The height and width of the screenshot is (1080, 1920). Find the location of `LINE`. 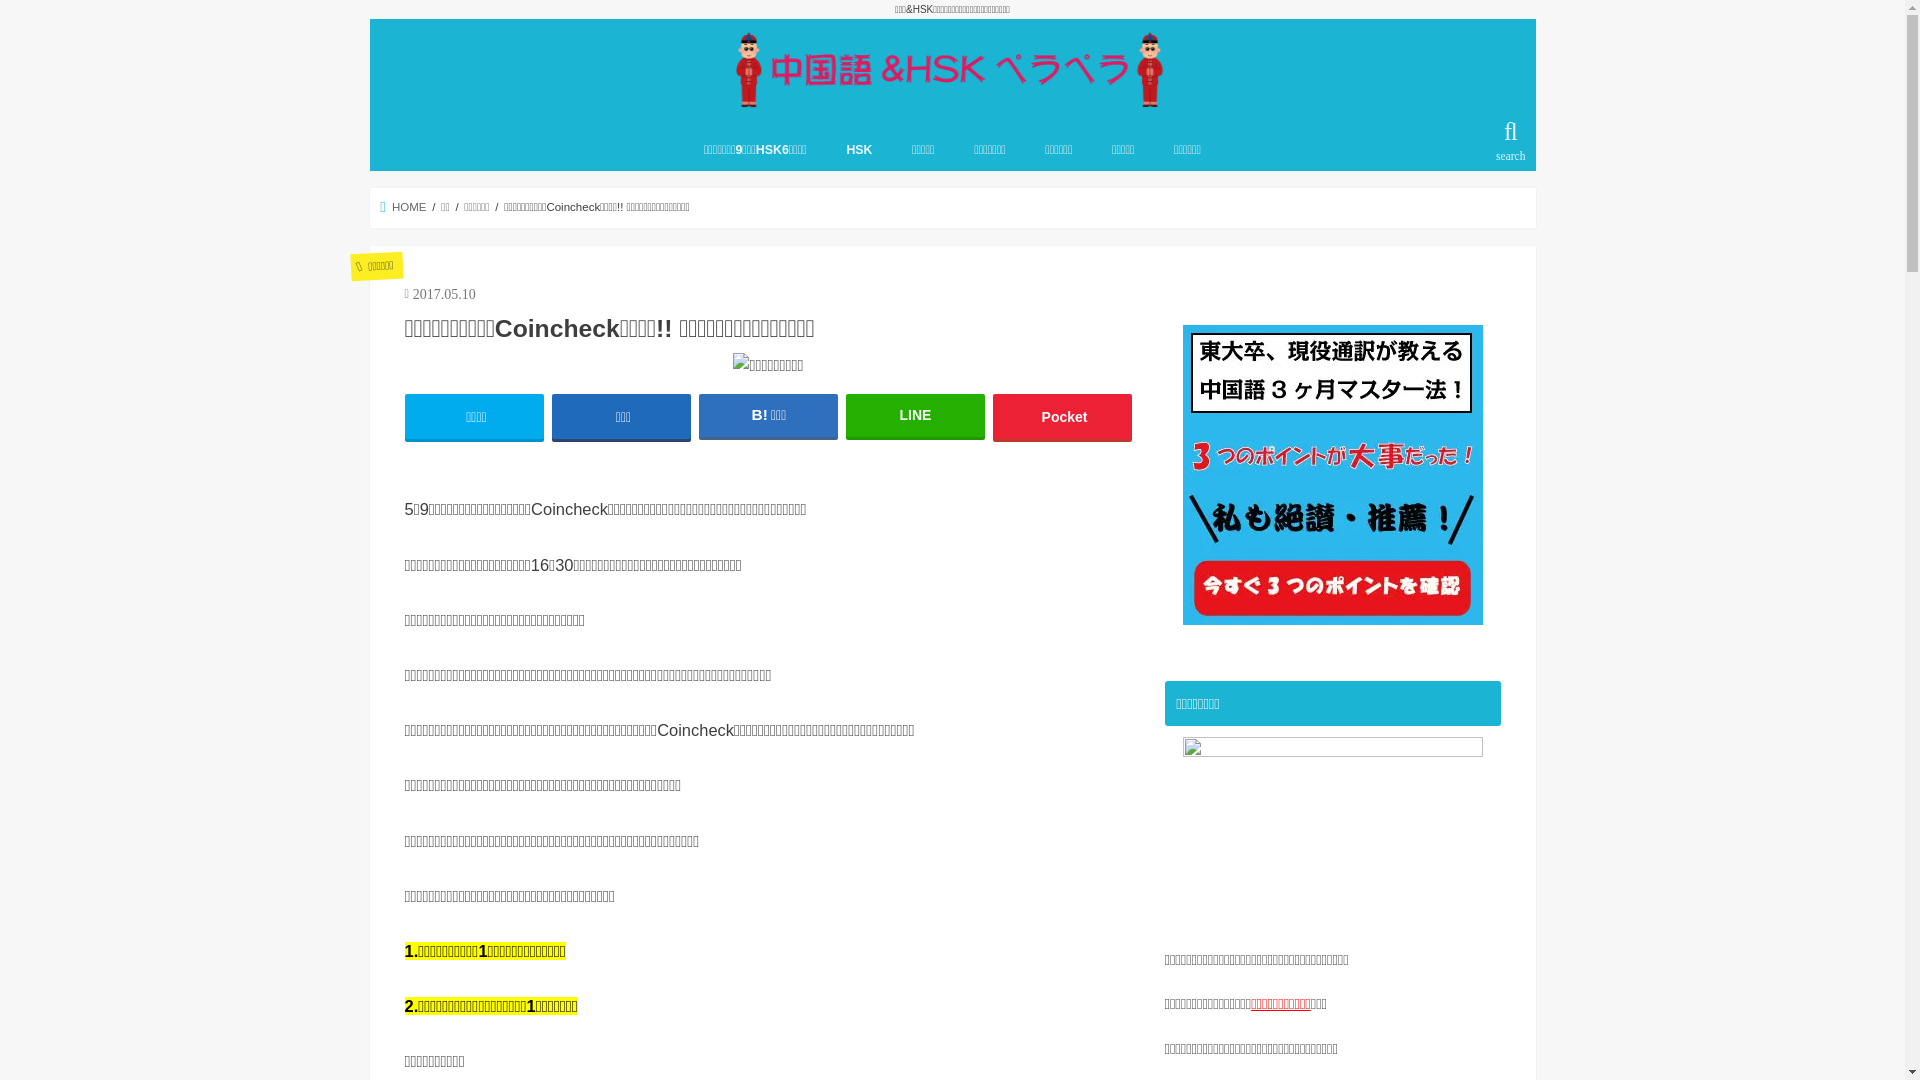

LINE is located at coordinates (916, 416).